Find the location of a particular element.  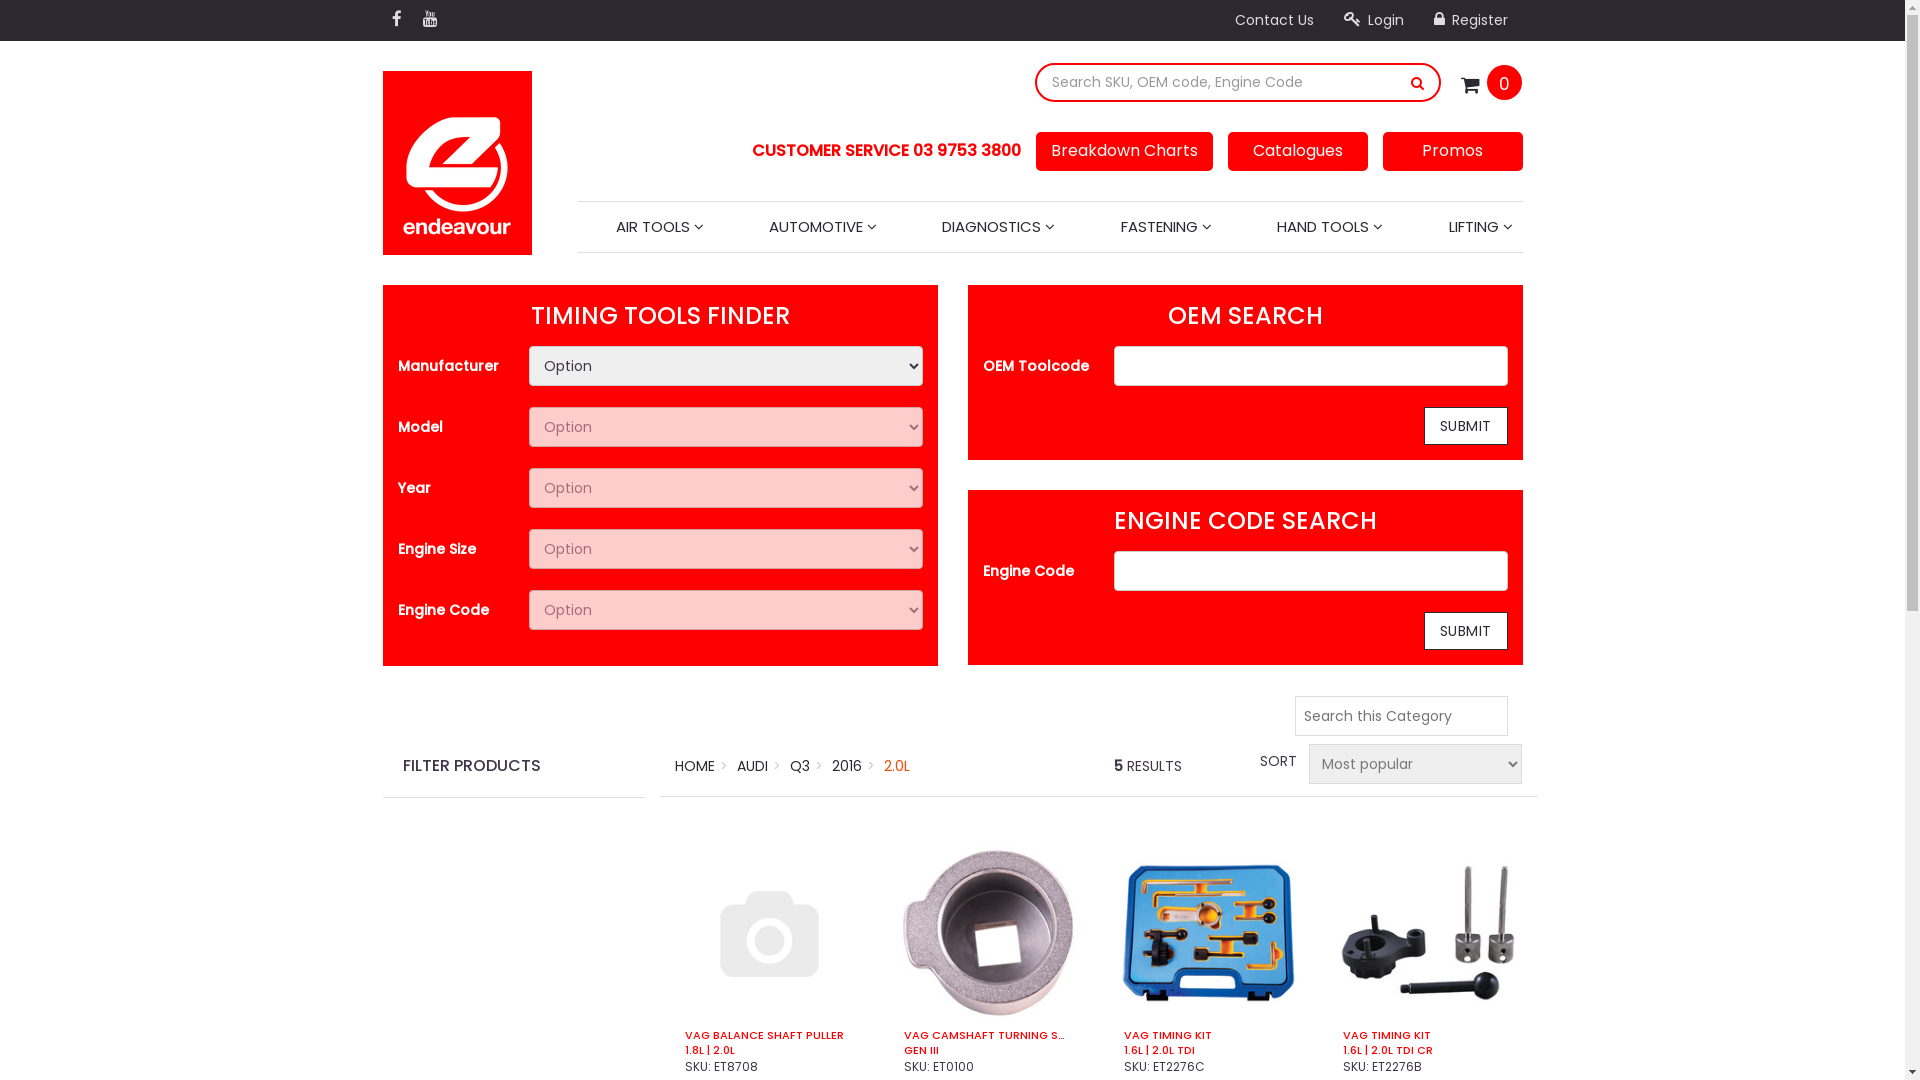

Q3 is located at coordinates (800, 766).